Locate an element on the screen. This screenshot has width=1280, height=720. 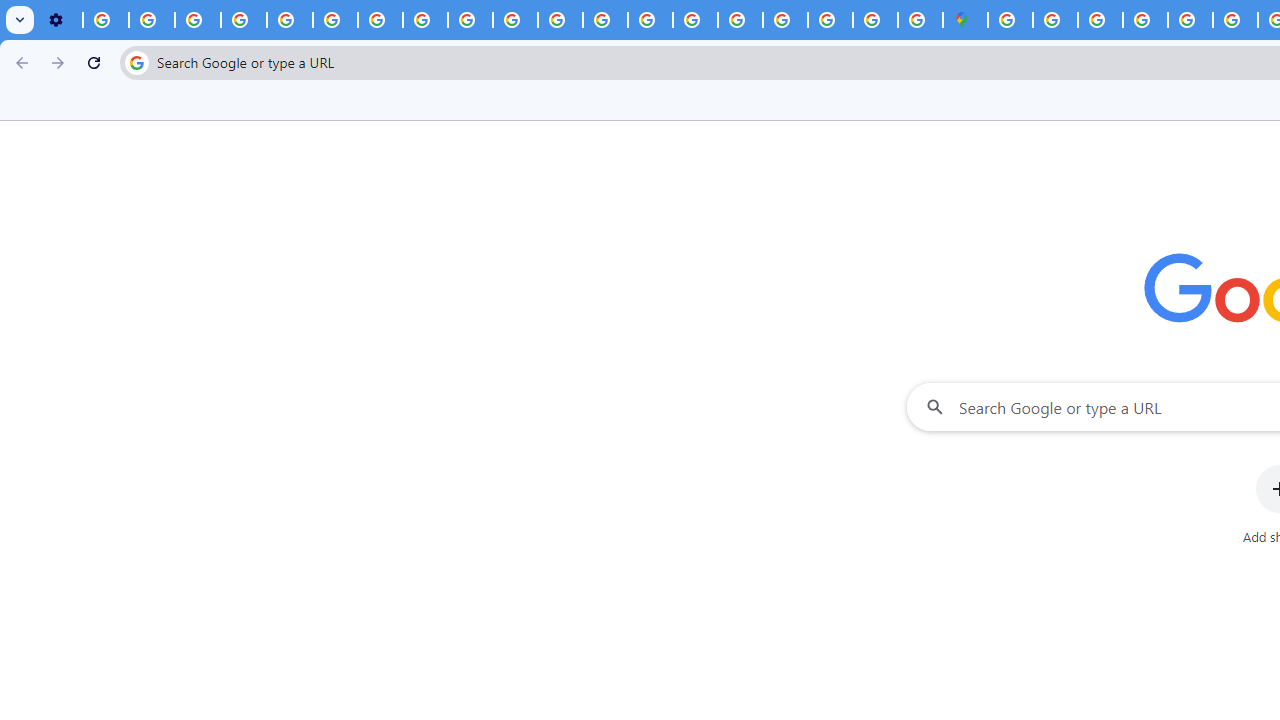
Terms and Conditions is located at coordinates (1190, 20).